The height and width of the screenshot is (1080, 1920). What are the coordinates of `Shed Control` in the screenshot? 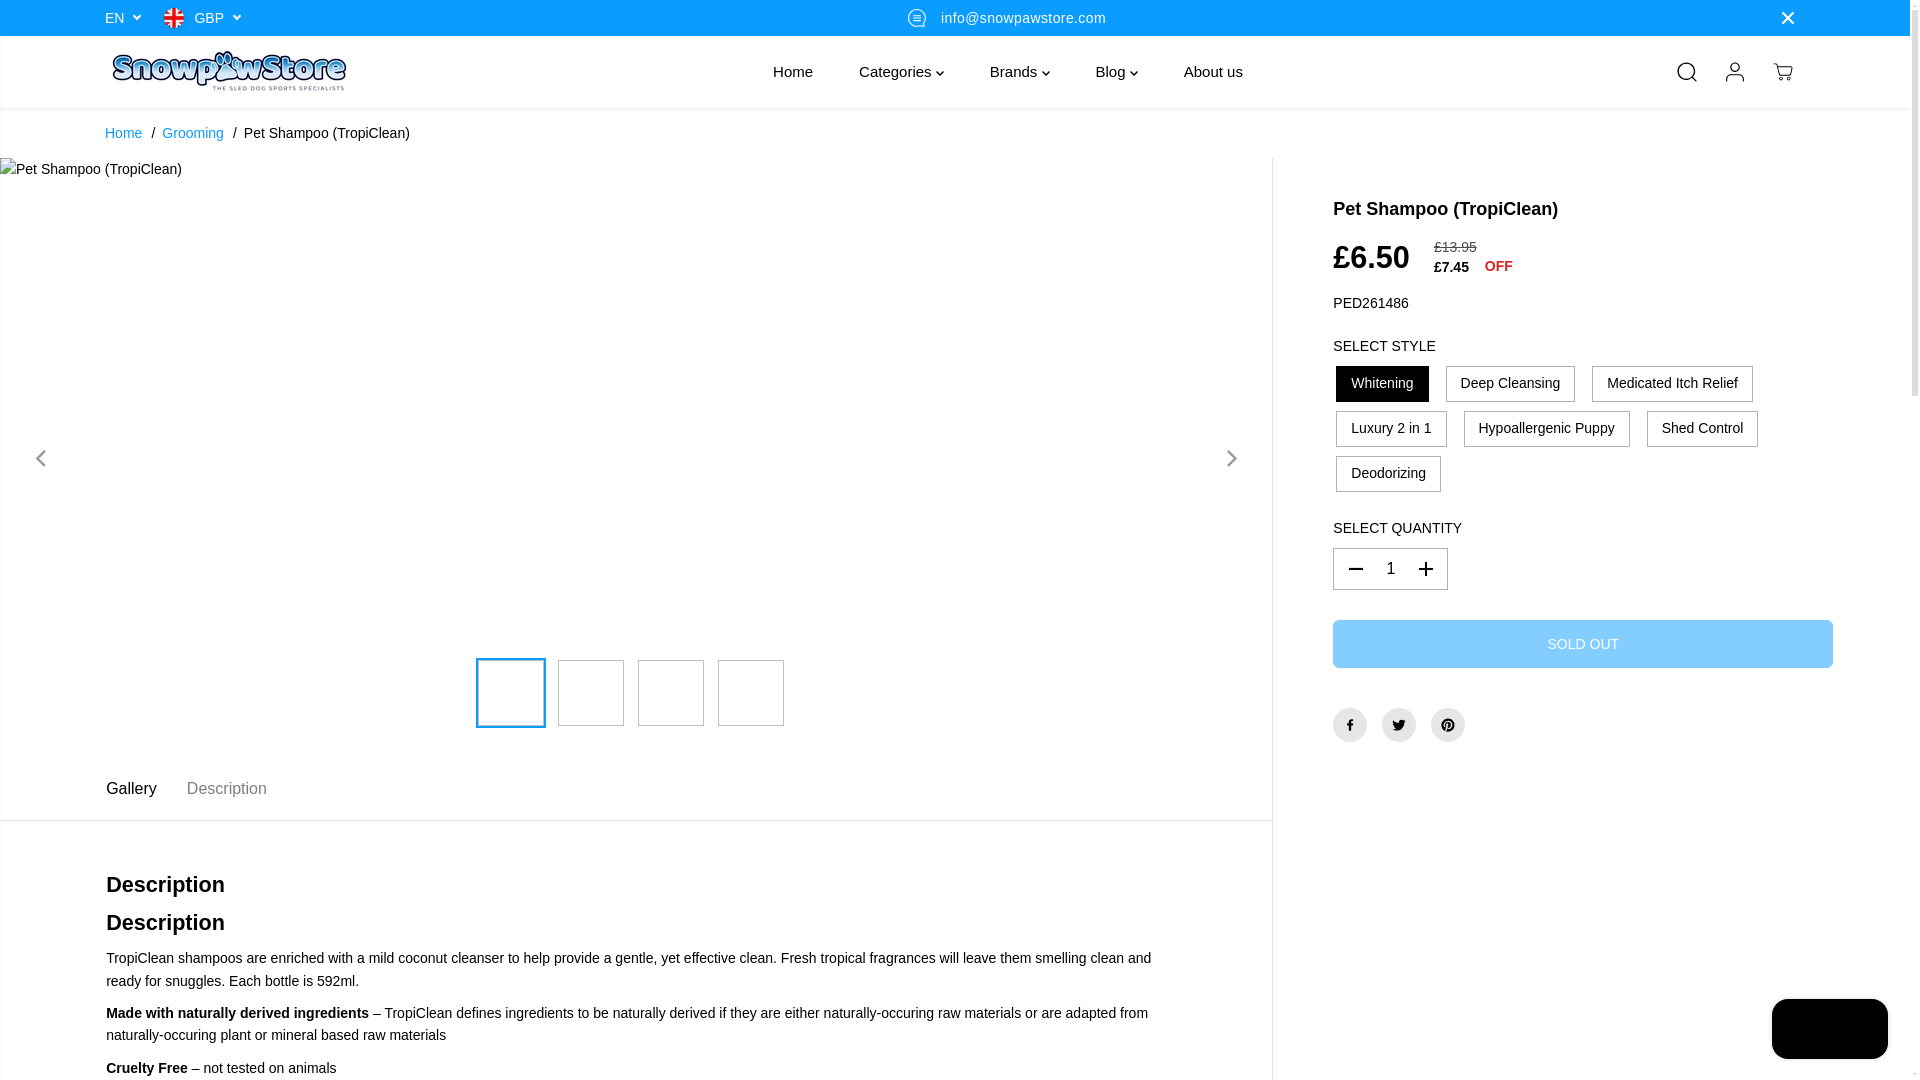 It's located at (1698, 429).